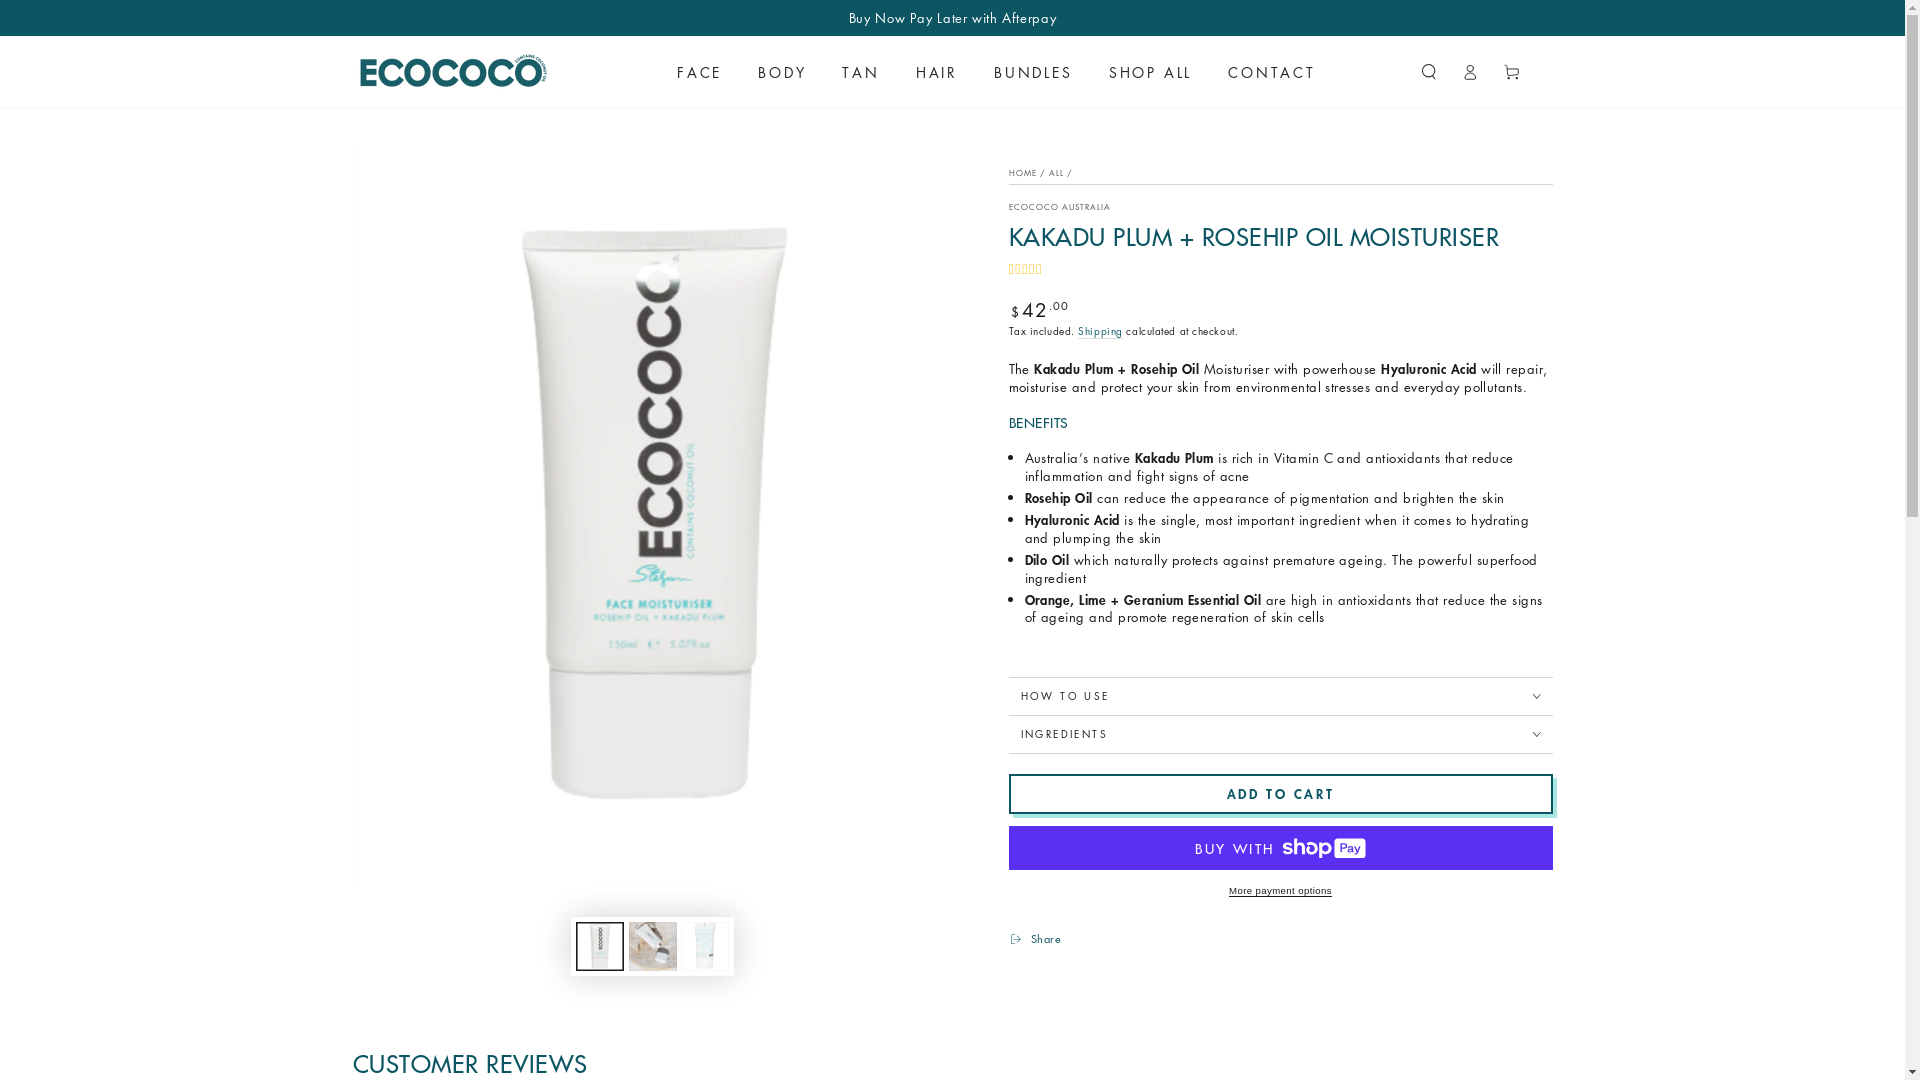 The image size is (1920, 1080). What do you see at coordinates (1280, 794) in the screenshot?
I see `ADD TO CART` at bounding box center [1280, 794].